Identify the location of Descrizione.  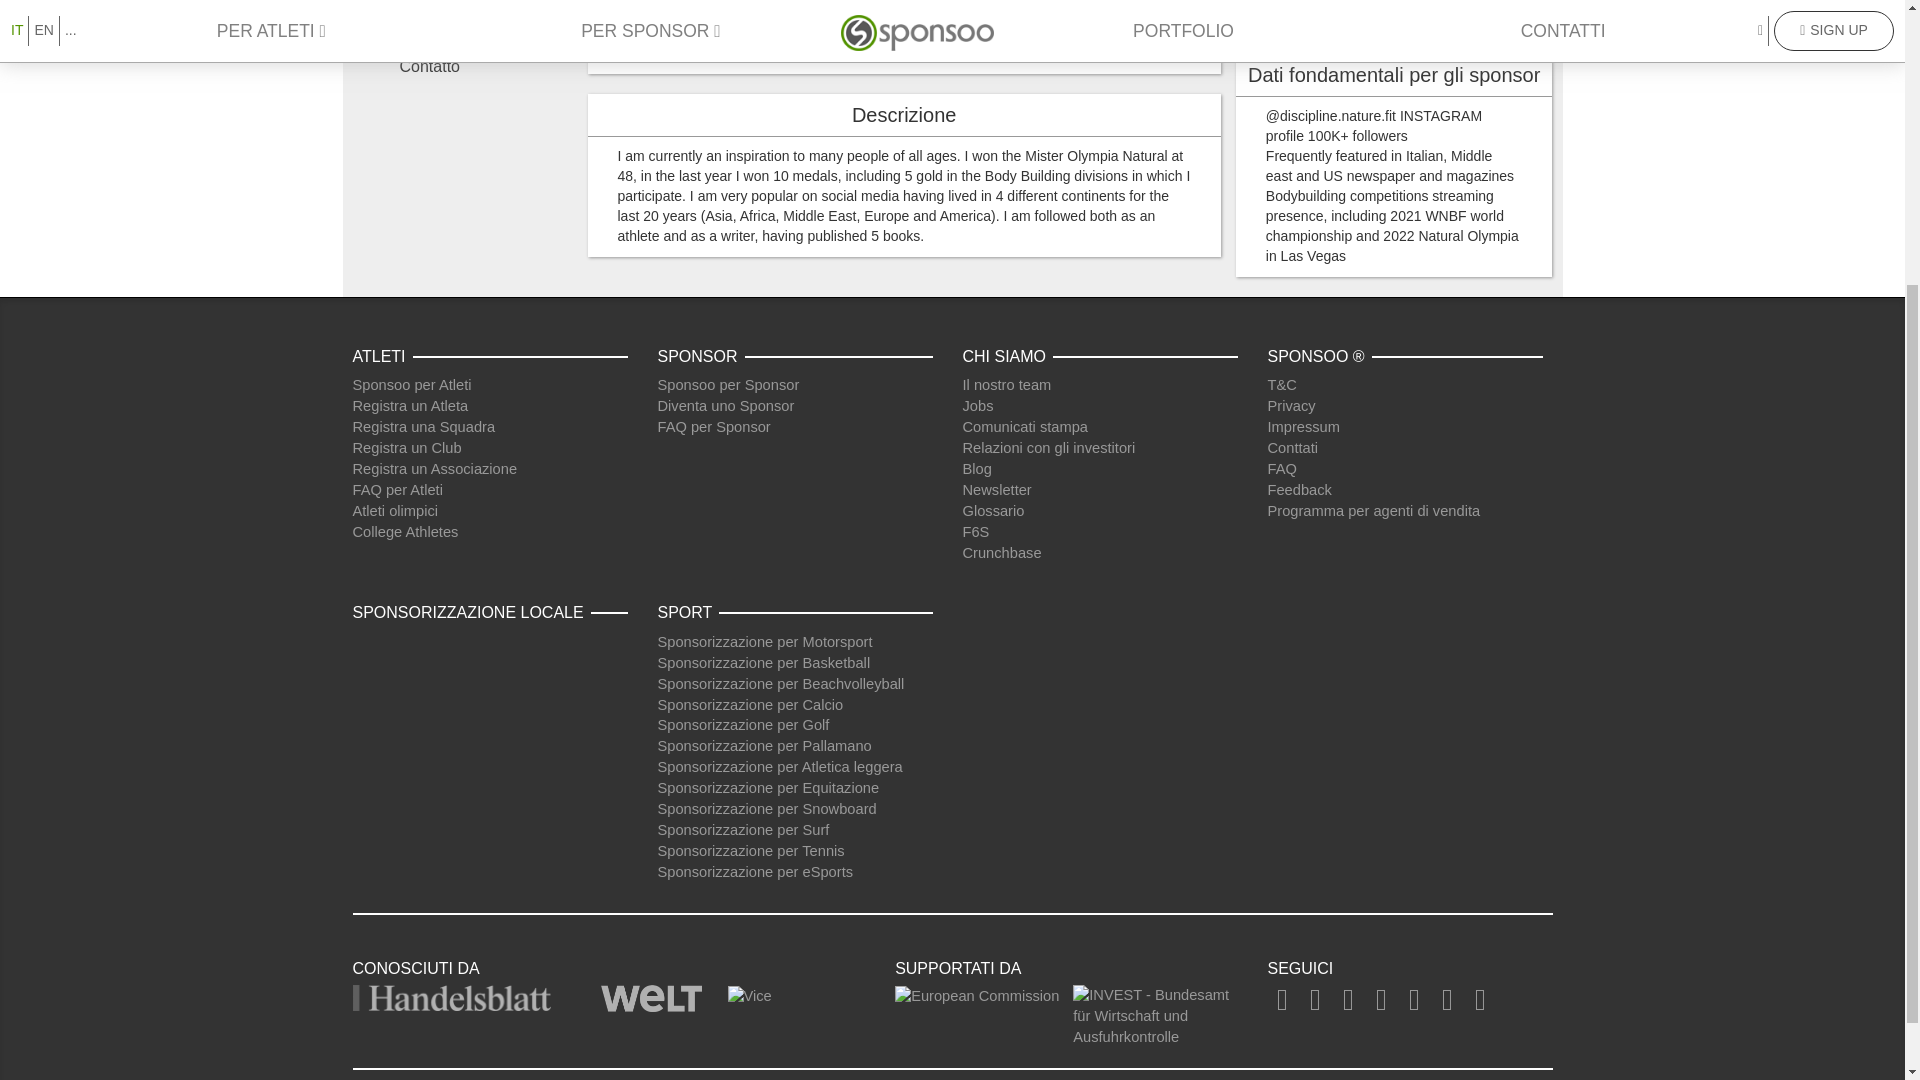
(468, 9).